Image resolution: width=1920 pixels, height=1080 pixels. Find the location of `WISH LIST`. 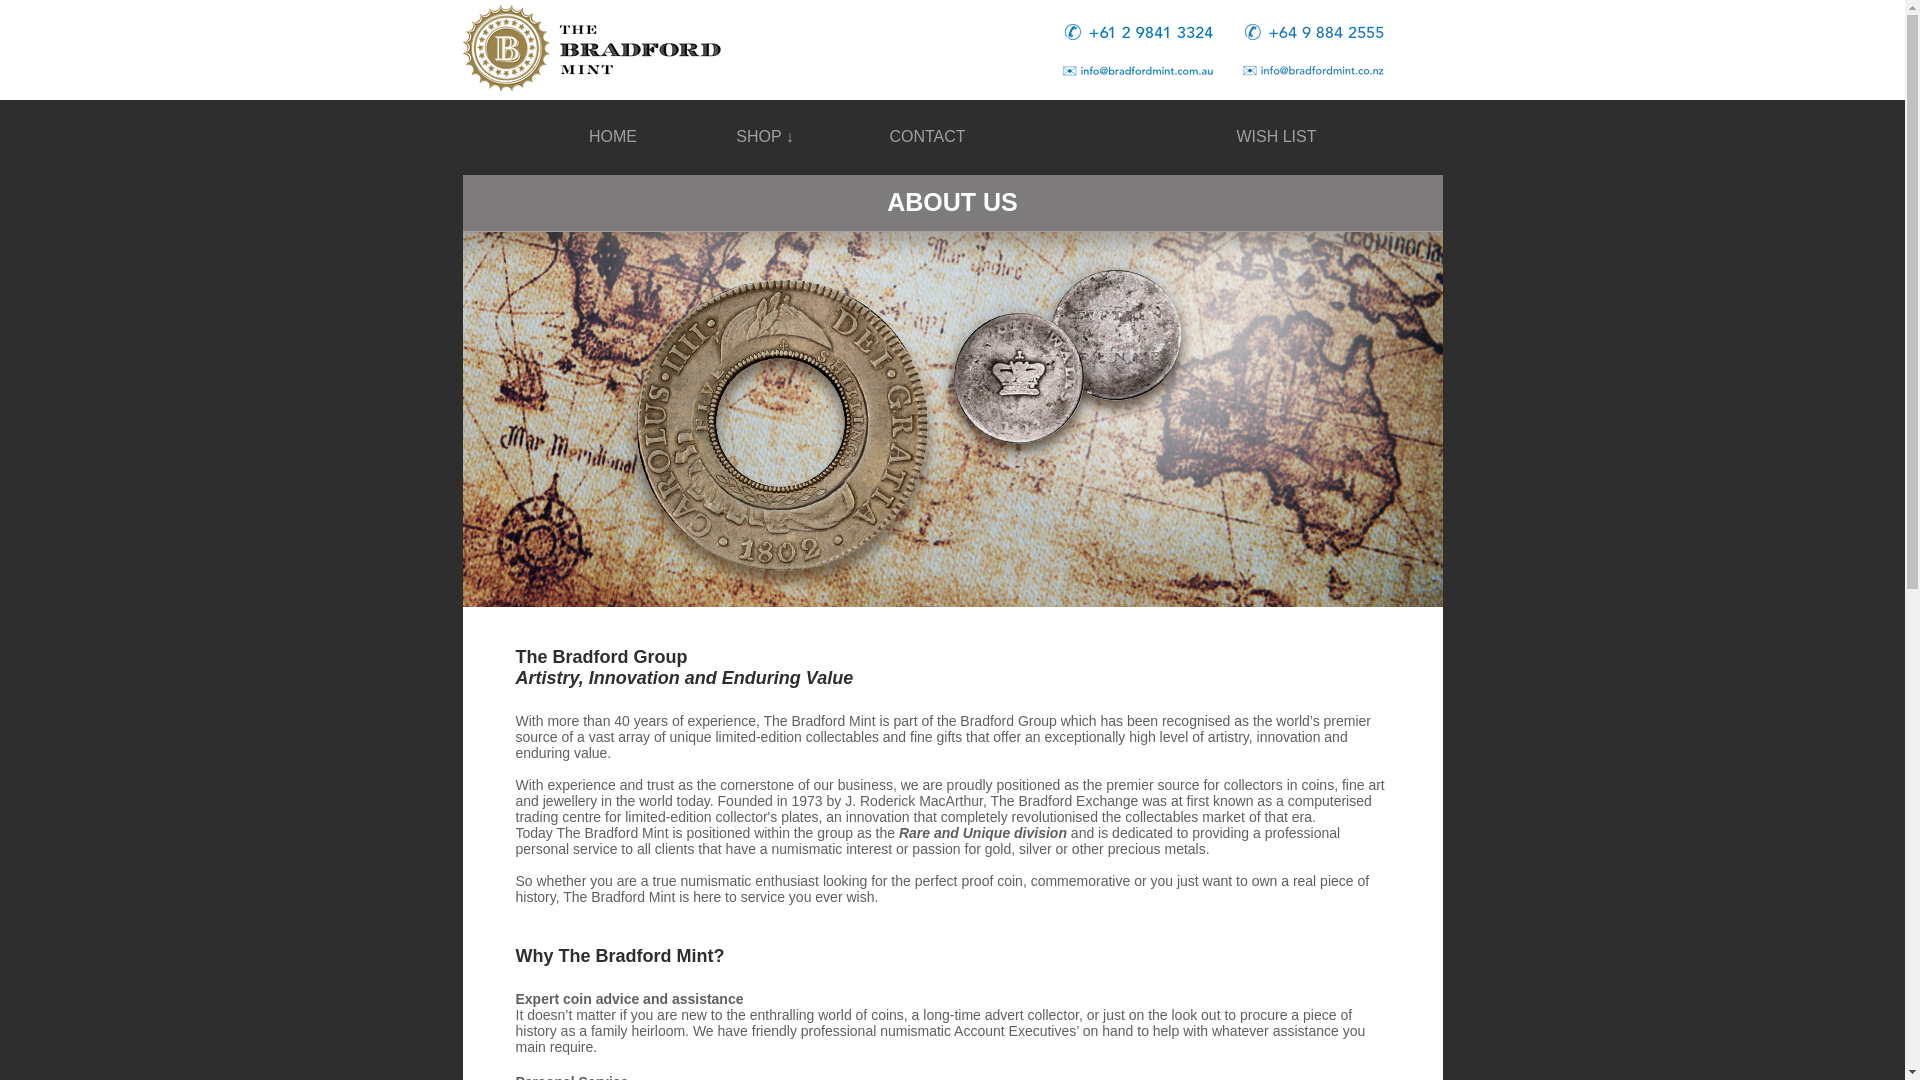

WISH LIST is located at coordinates (1276, 136).